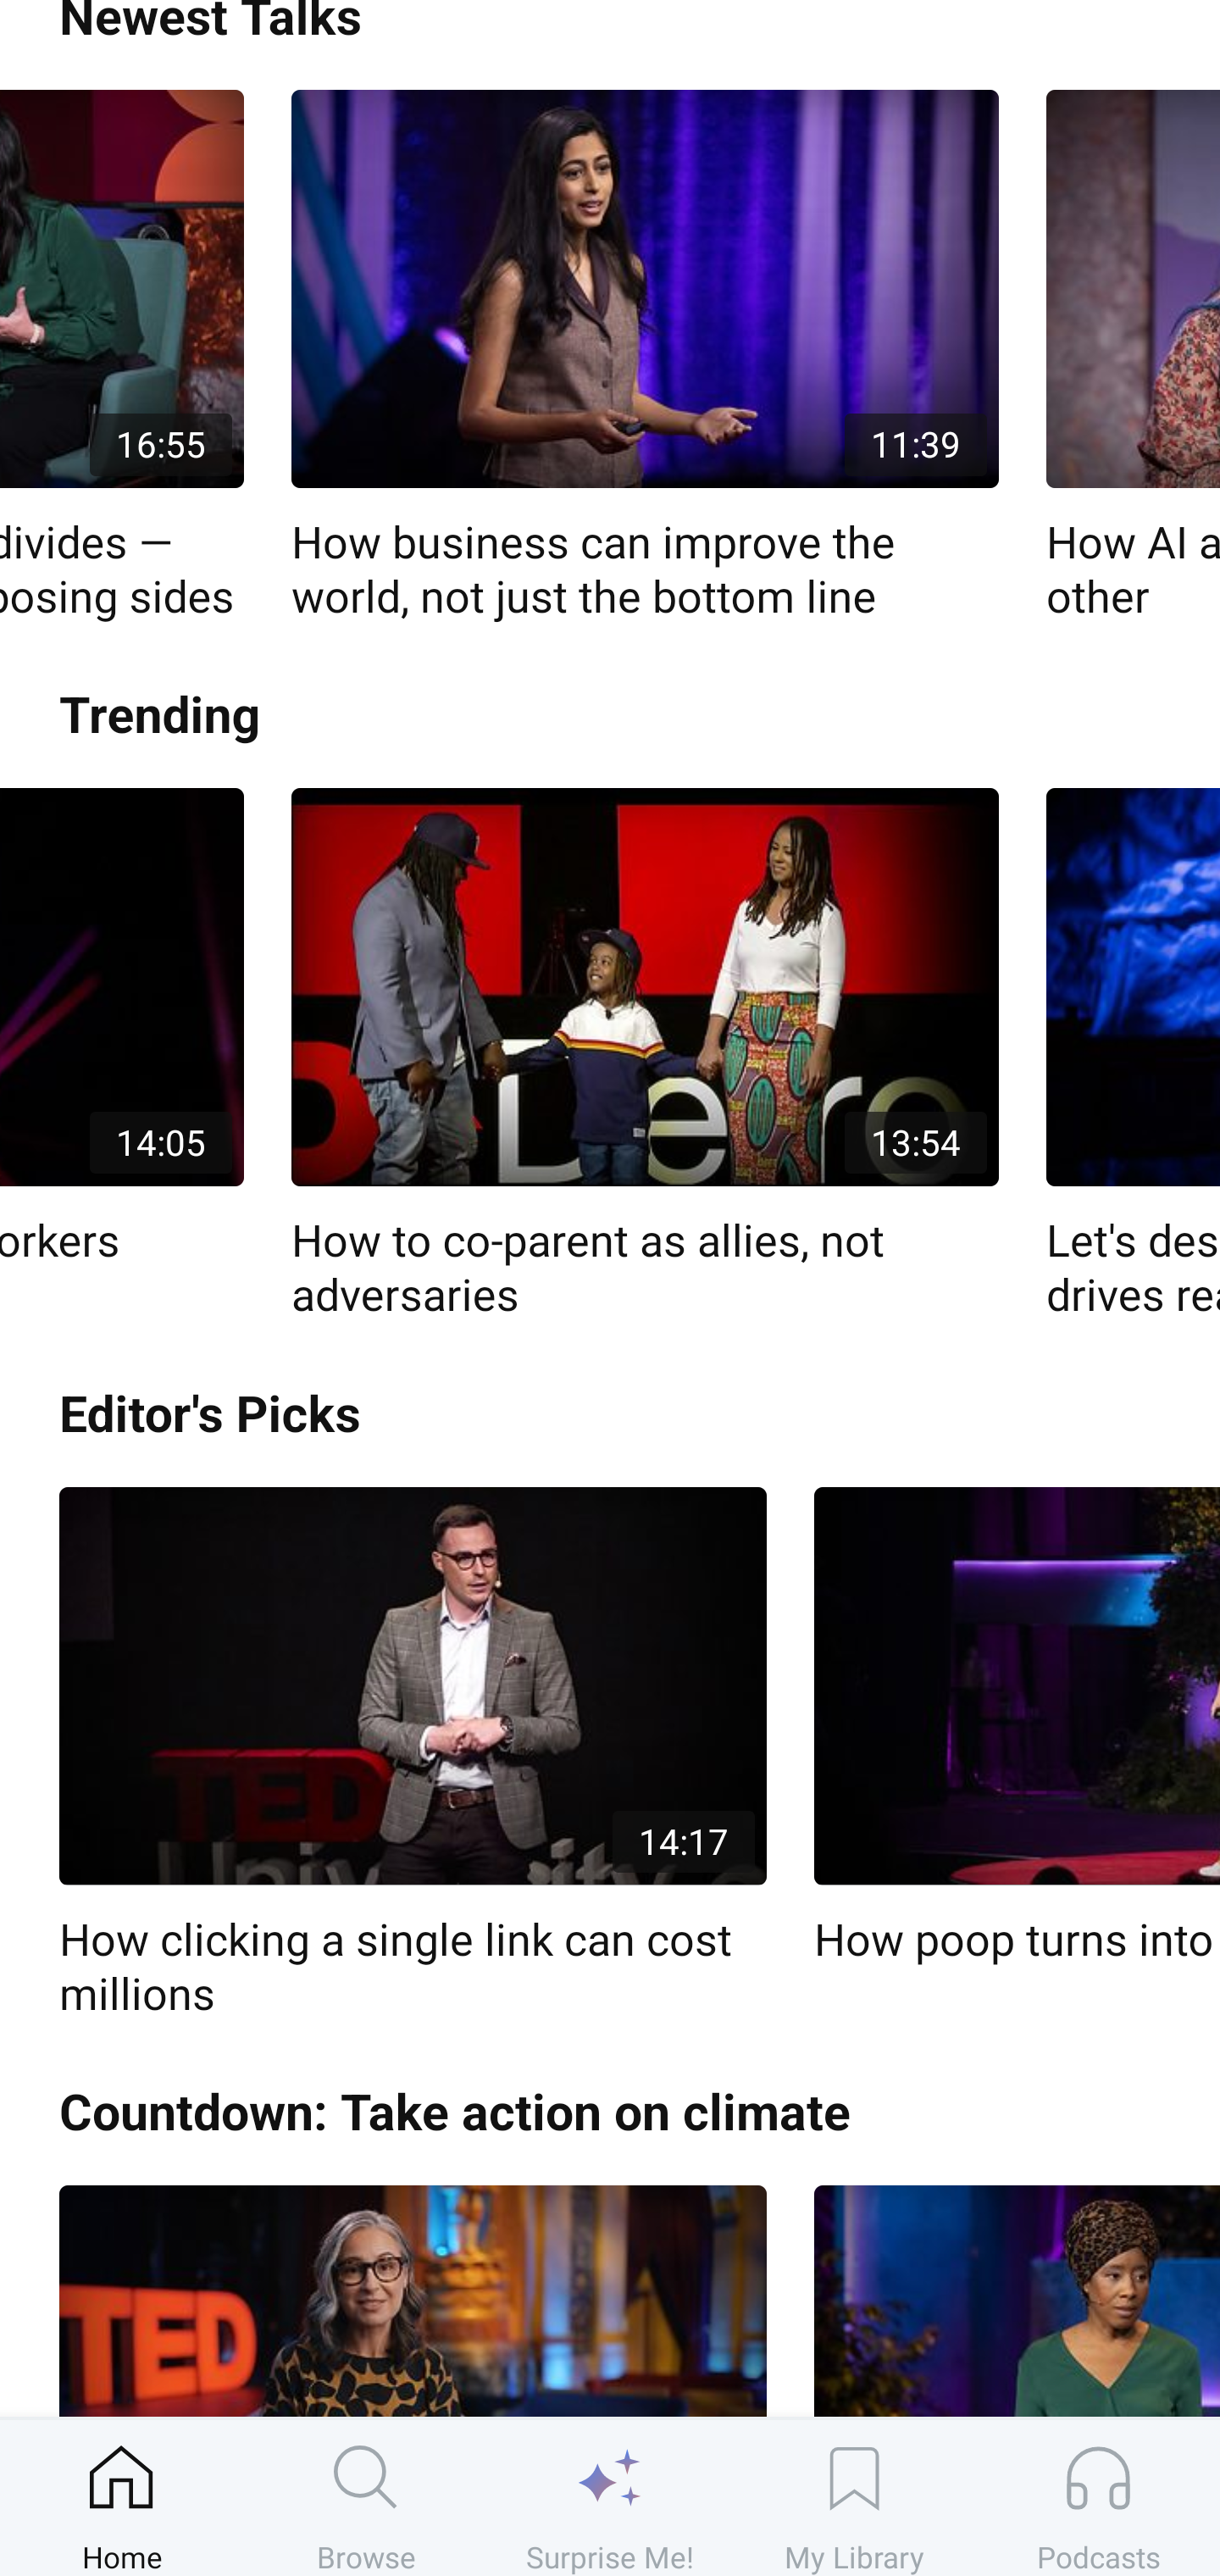 Image resolution: width=1220 pixels, height=2576 pixels. What do you see at coordinates (122, 2497) in the screenshot?
I see `Home` at bounding box center [122, 2497].